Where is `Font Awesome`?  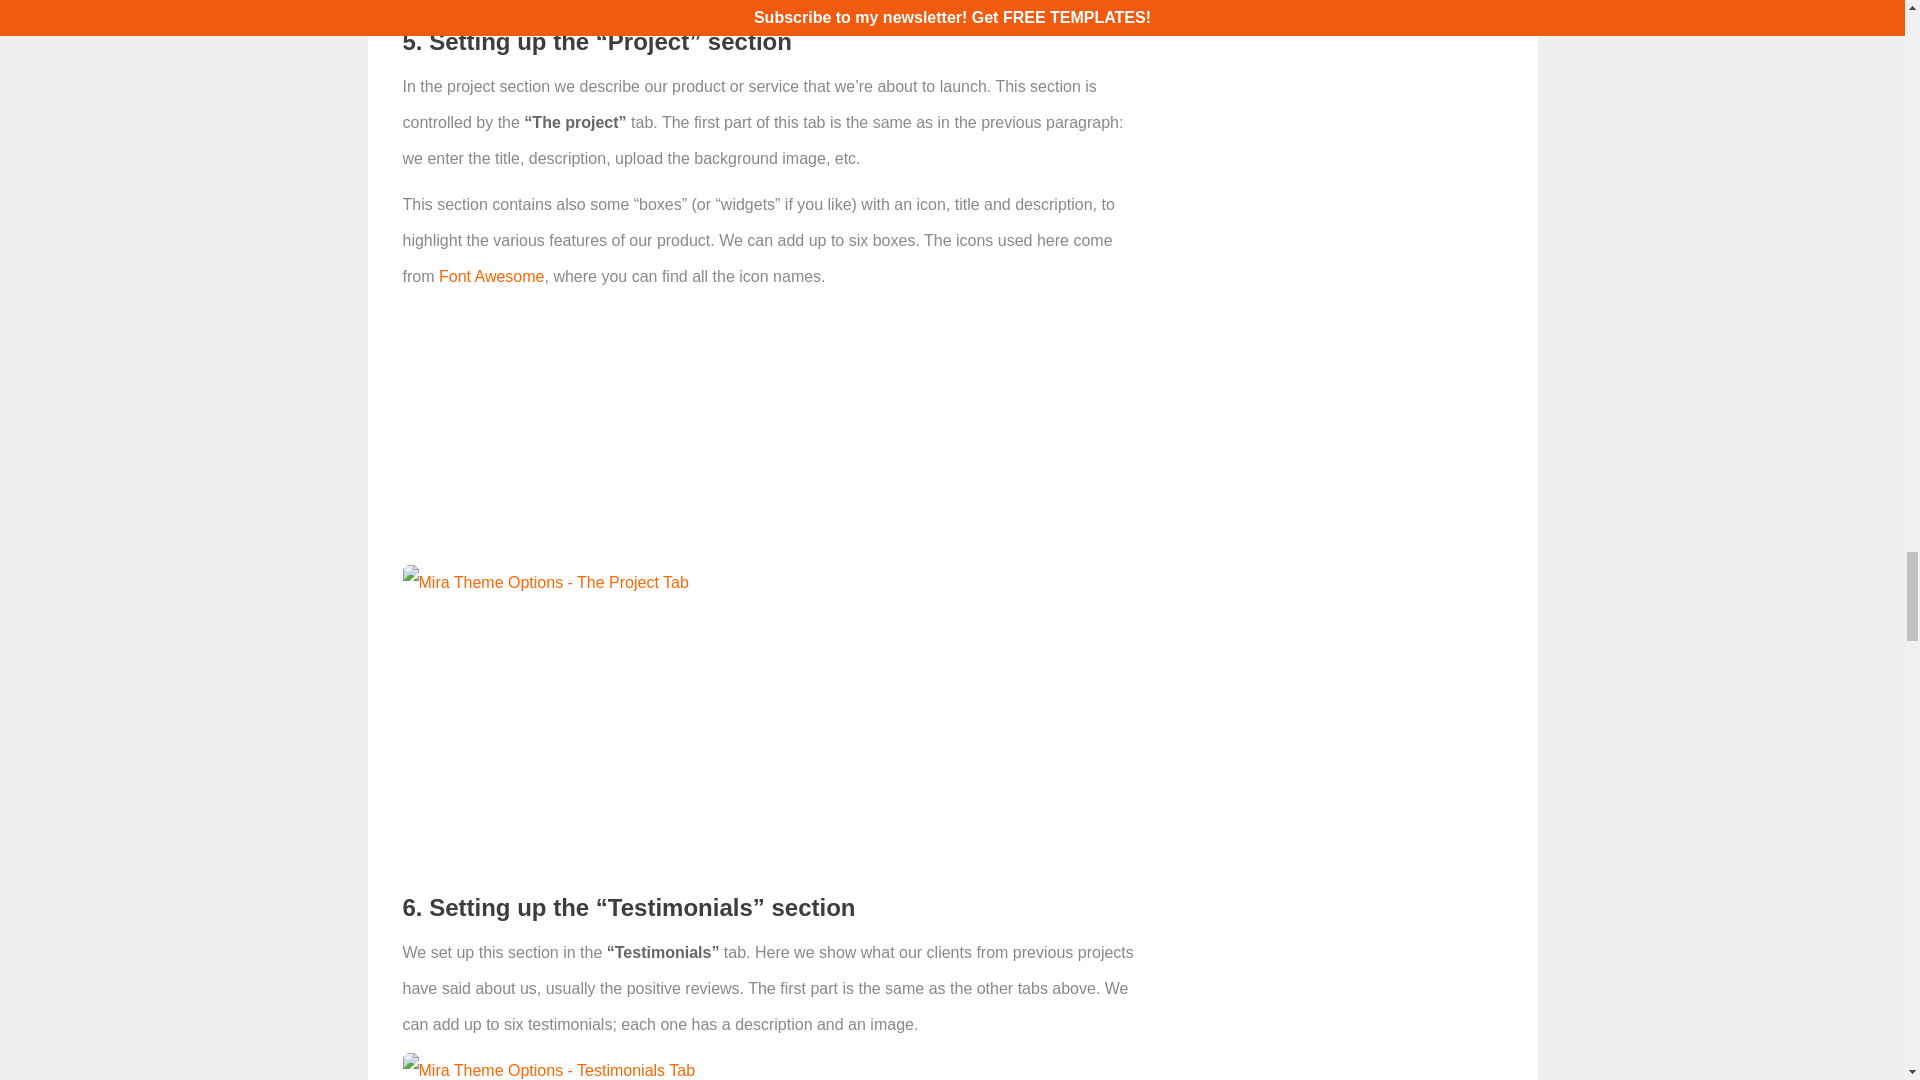
Font Awesome is located at coordinates (492, 276).